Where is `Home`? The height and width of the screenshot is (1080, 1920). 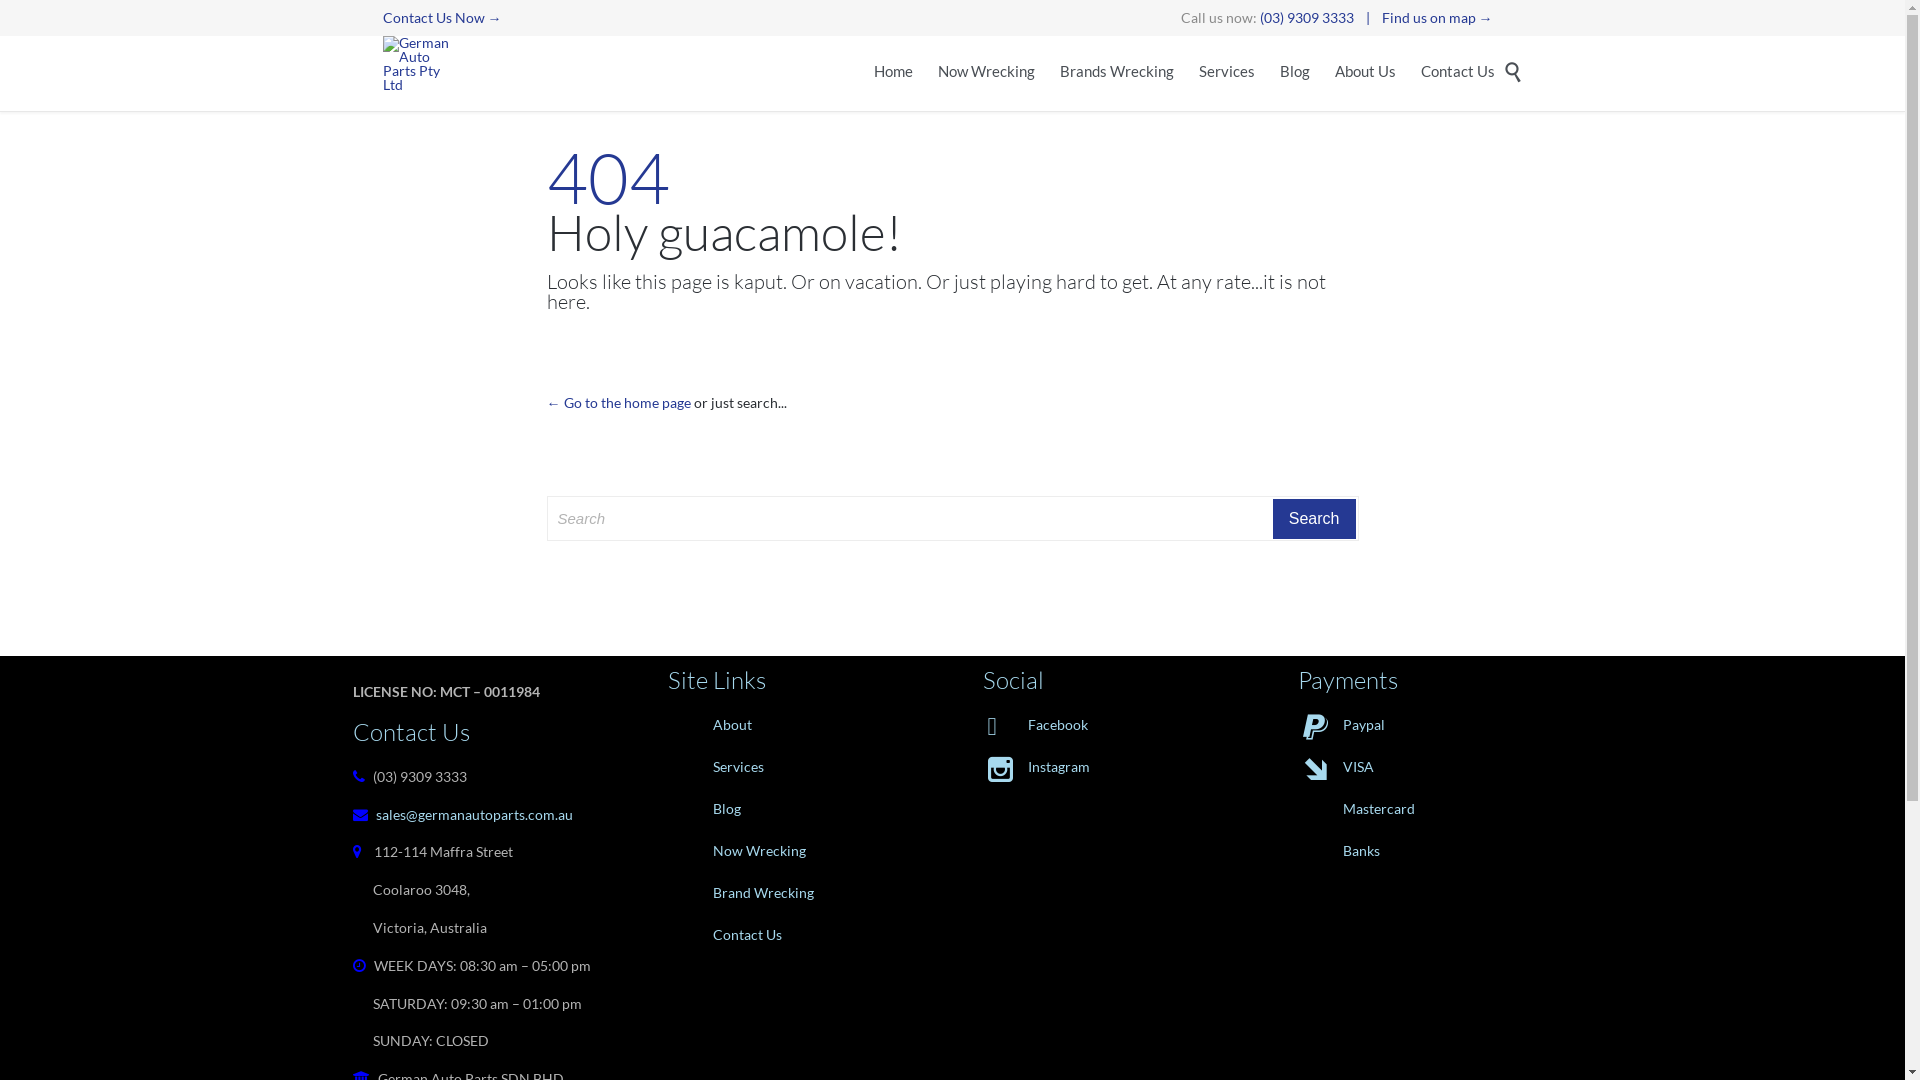 Home is located at coordinates (894, 74).